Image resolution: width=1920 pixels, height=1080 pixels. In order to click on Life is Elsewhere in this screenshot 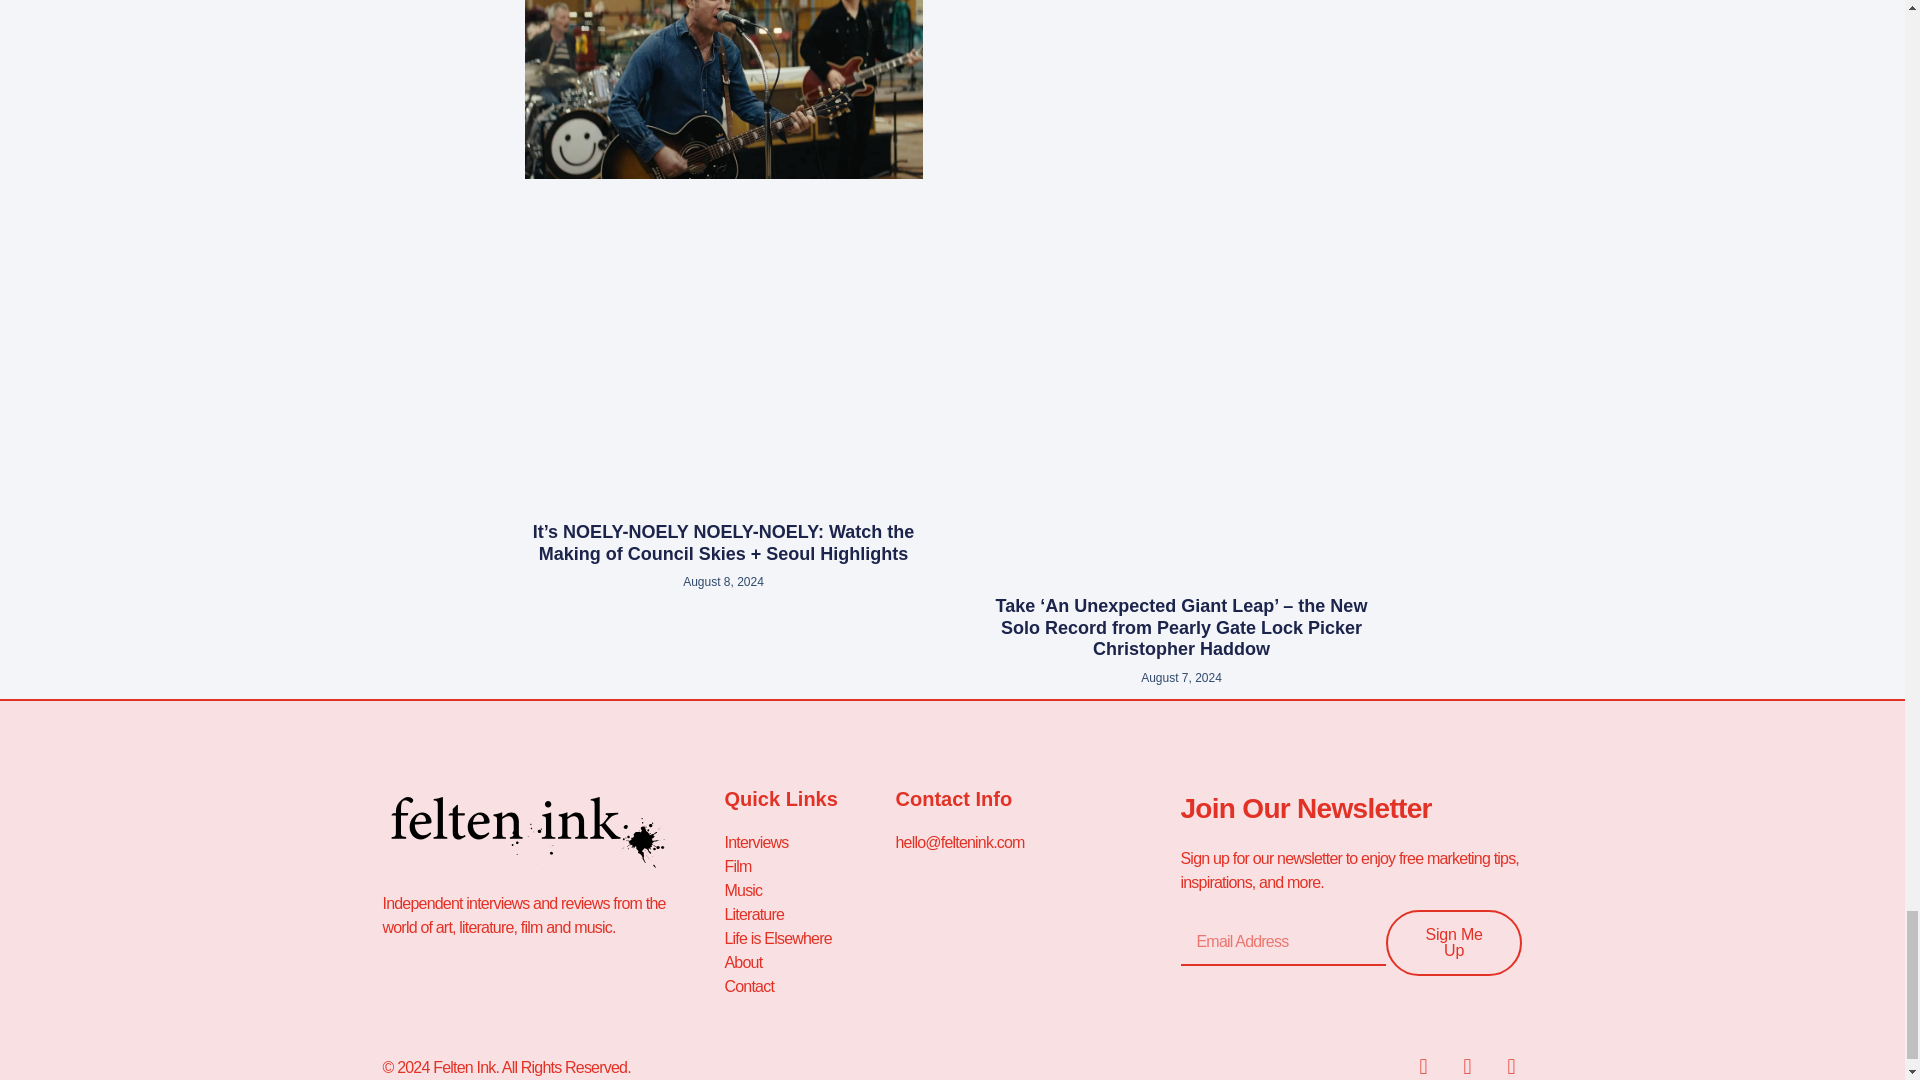, I will do `click(808, 938)`.